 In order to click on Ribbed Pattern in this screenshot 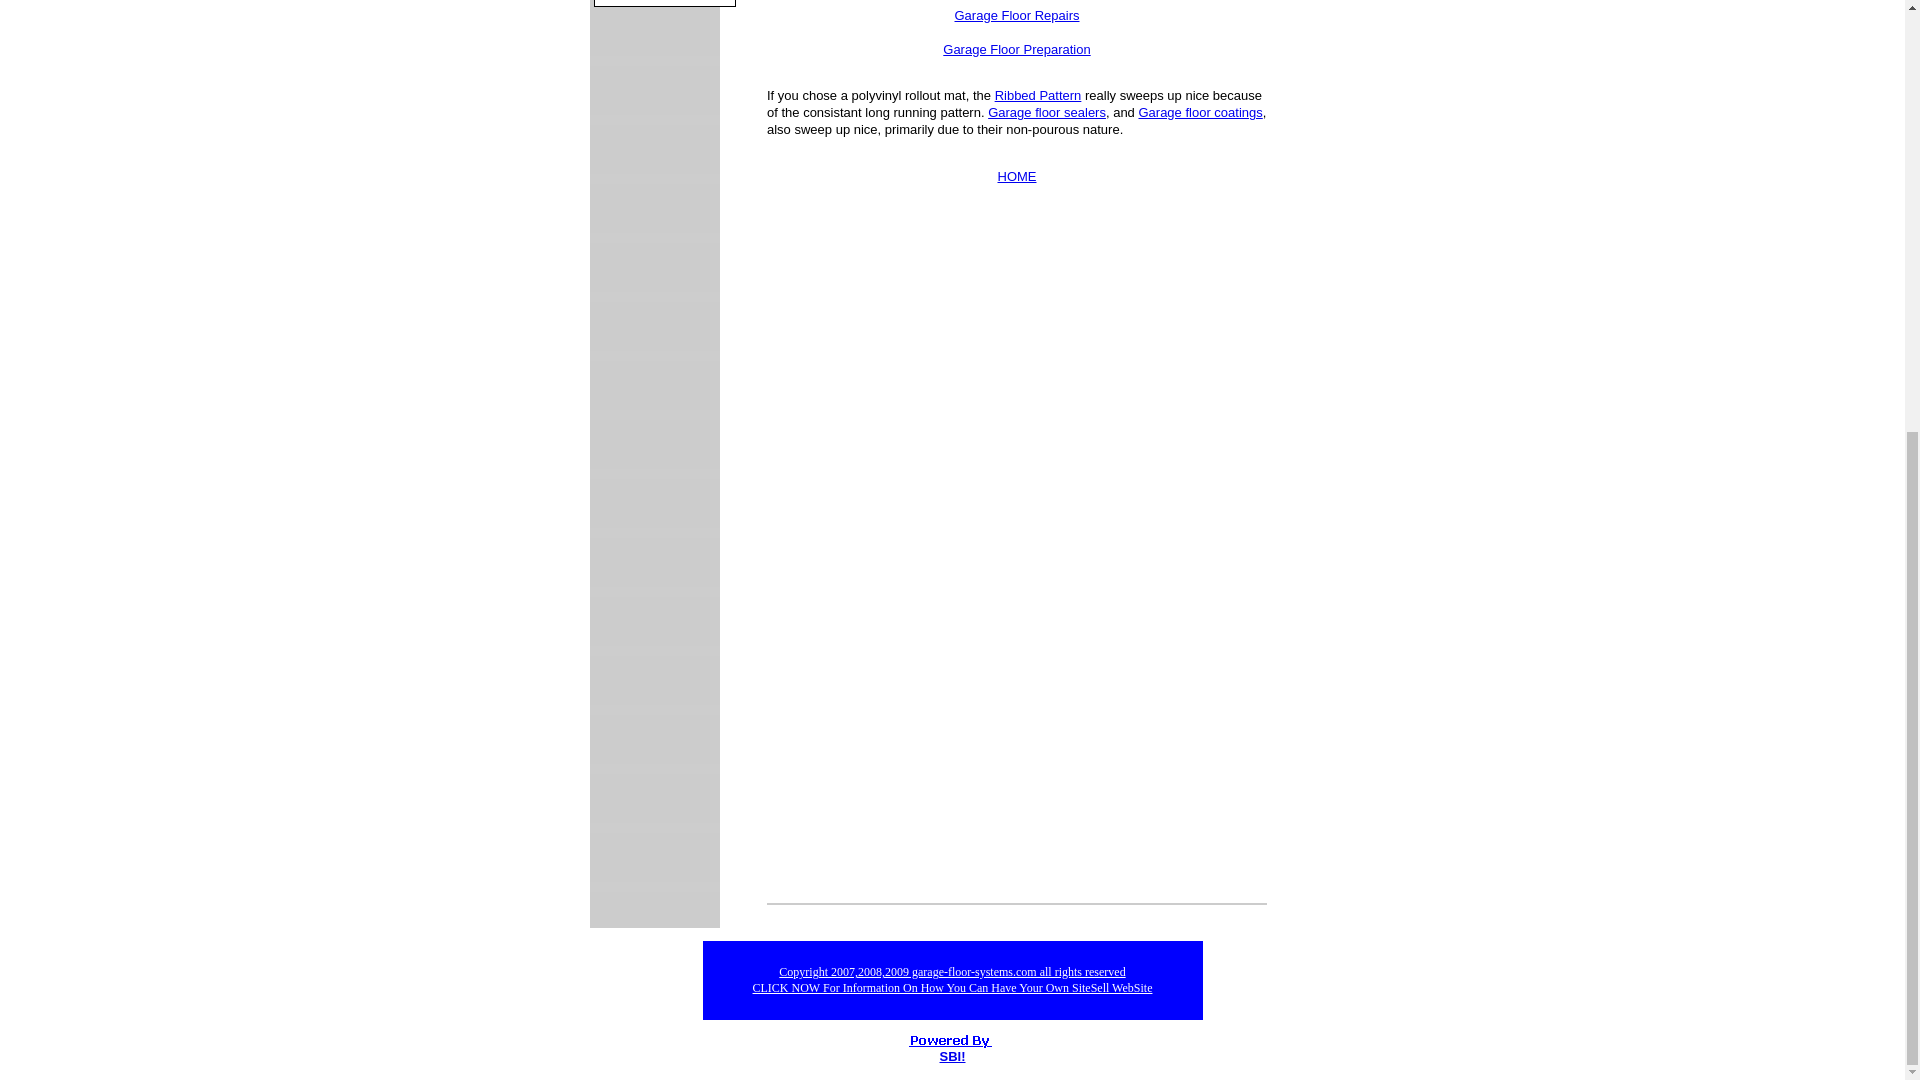, I will do `click(1038, 94)`.